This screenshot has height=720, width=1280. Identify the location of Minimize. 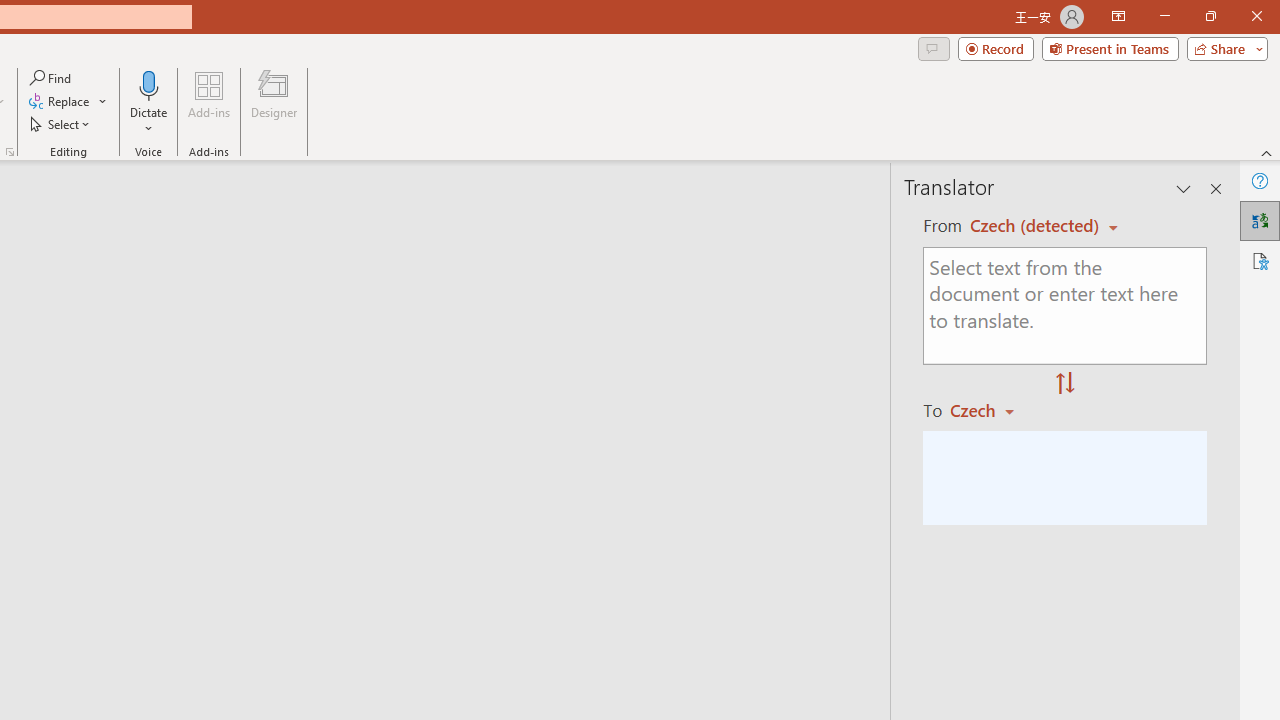
(1164, 16).